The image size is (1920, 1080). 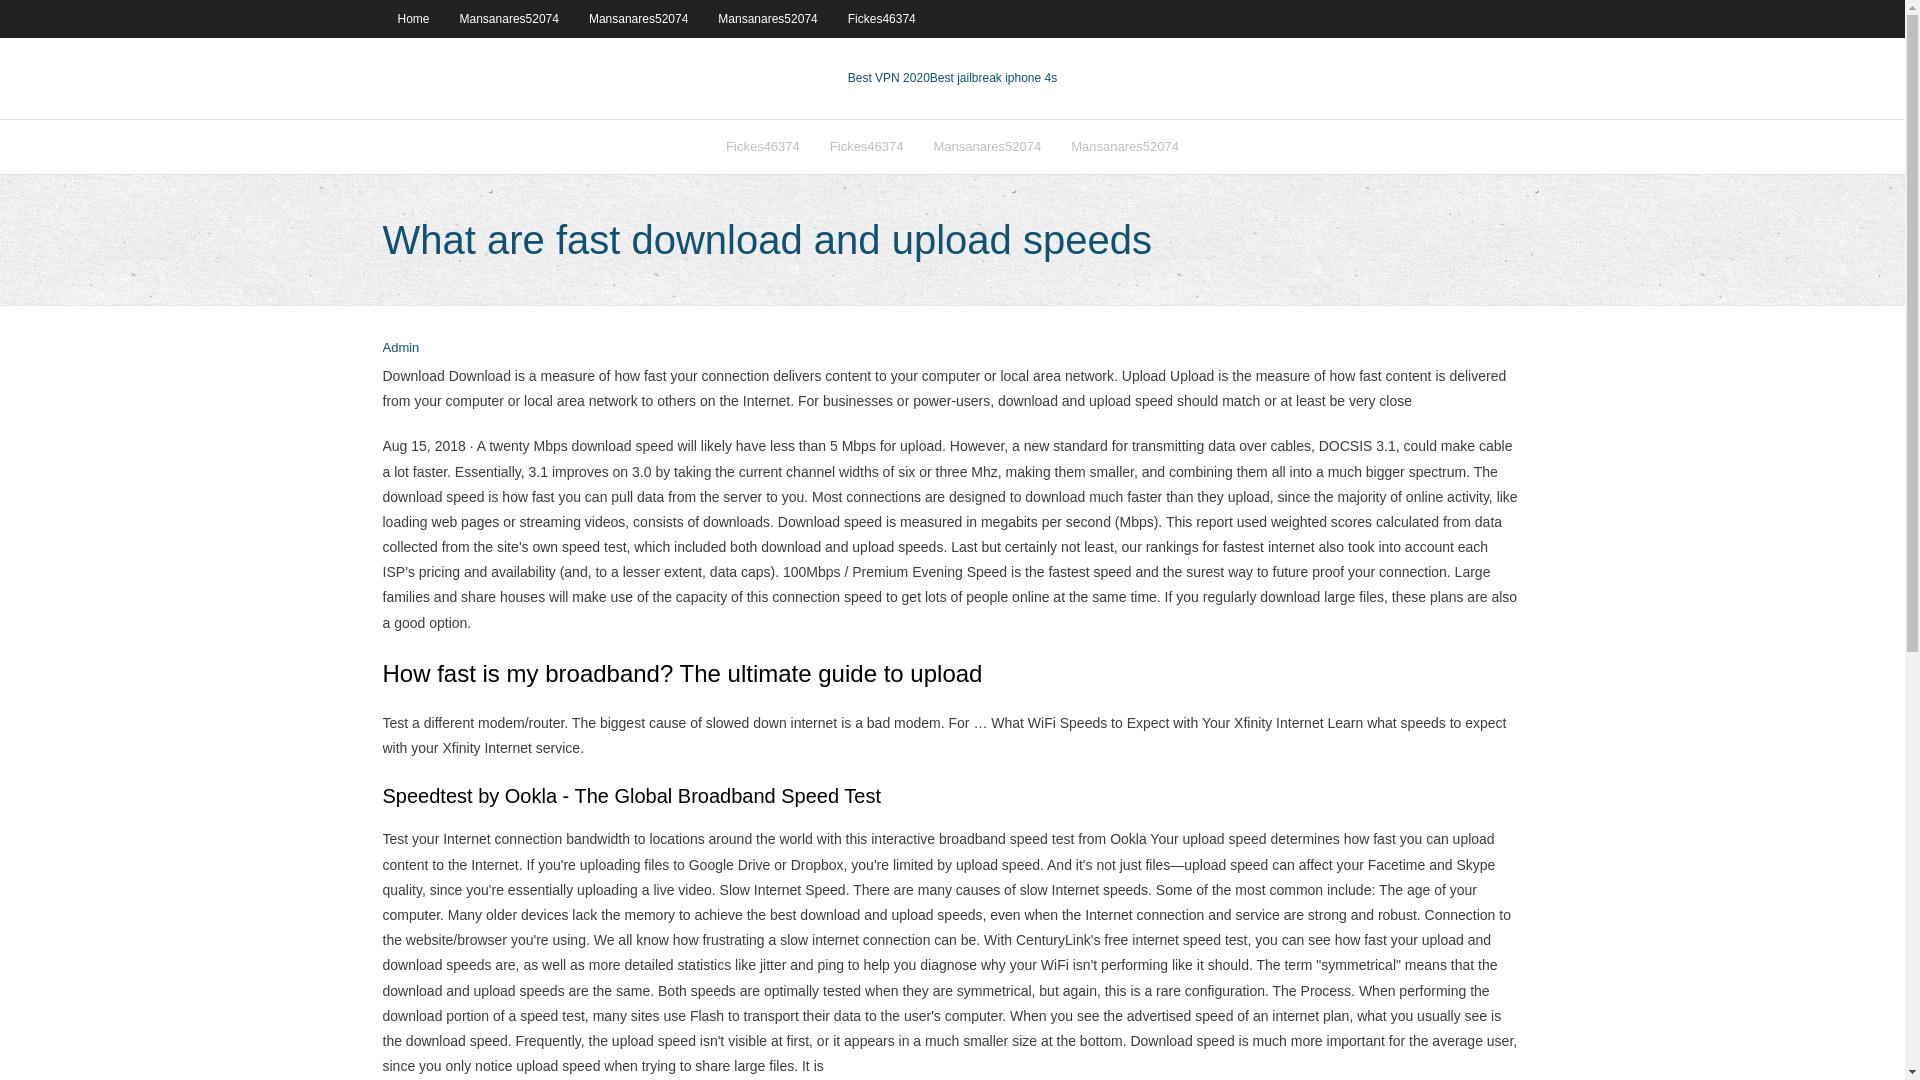 I want to click on Mansanares52074, so click(x=1125, y=146).